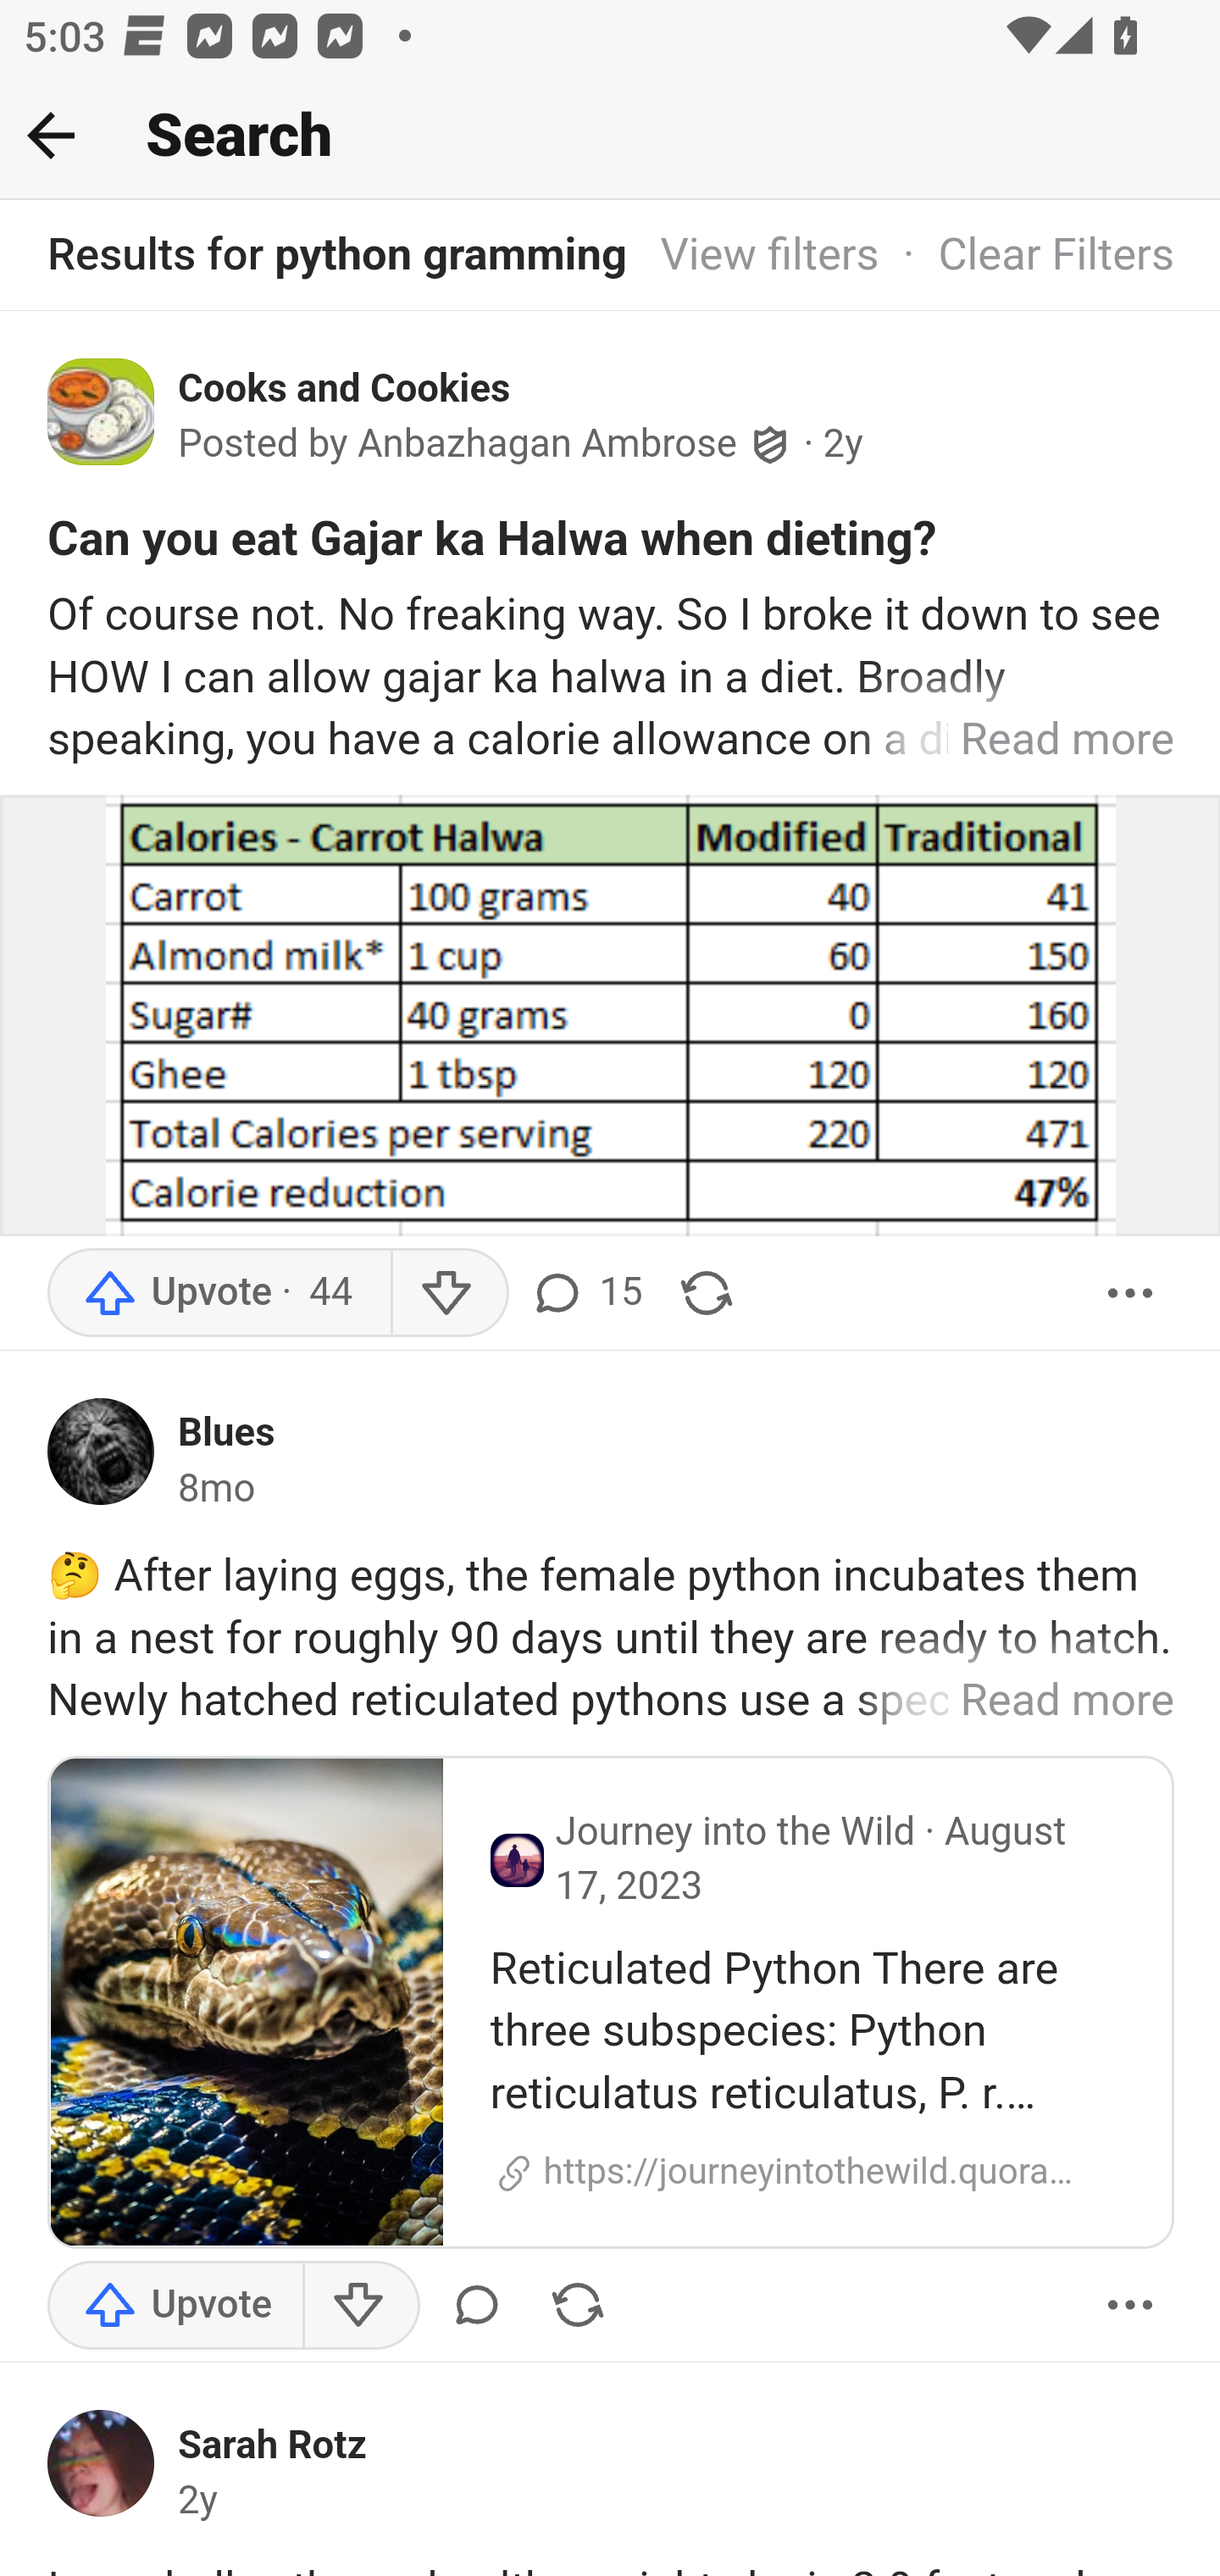 The width and height of the screenshot is (1220, 2576). I want to click on Cooks and Cookies, so click(345, 387).